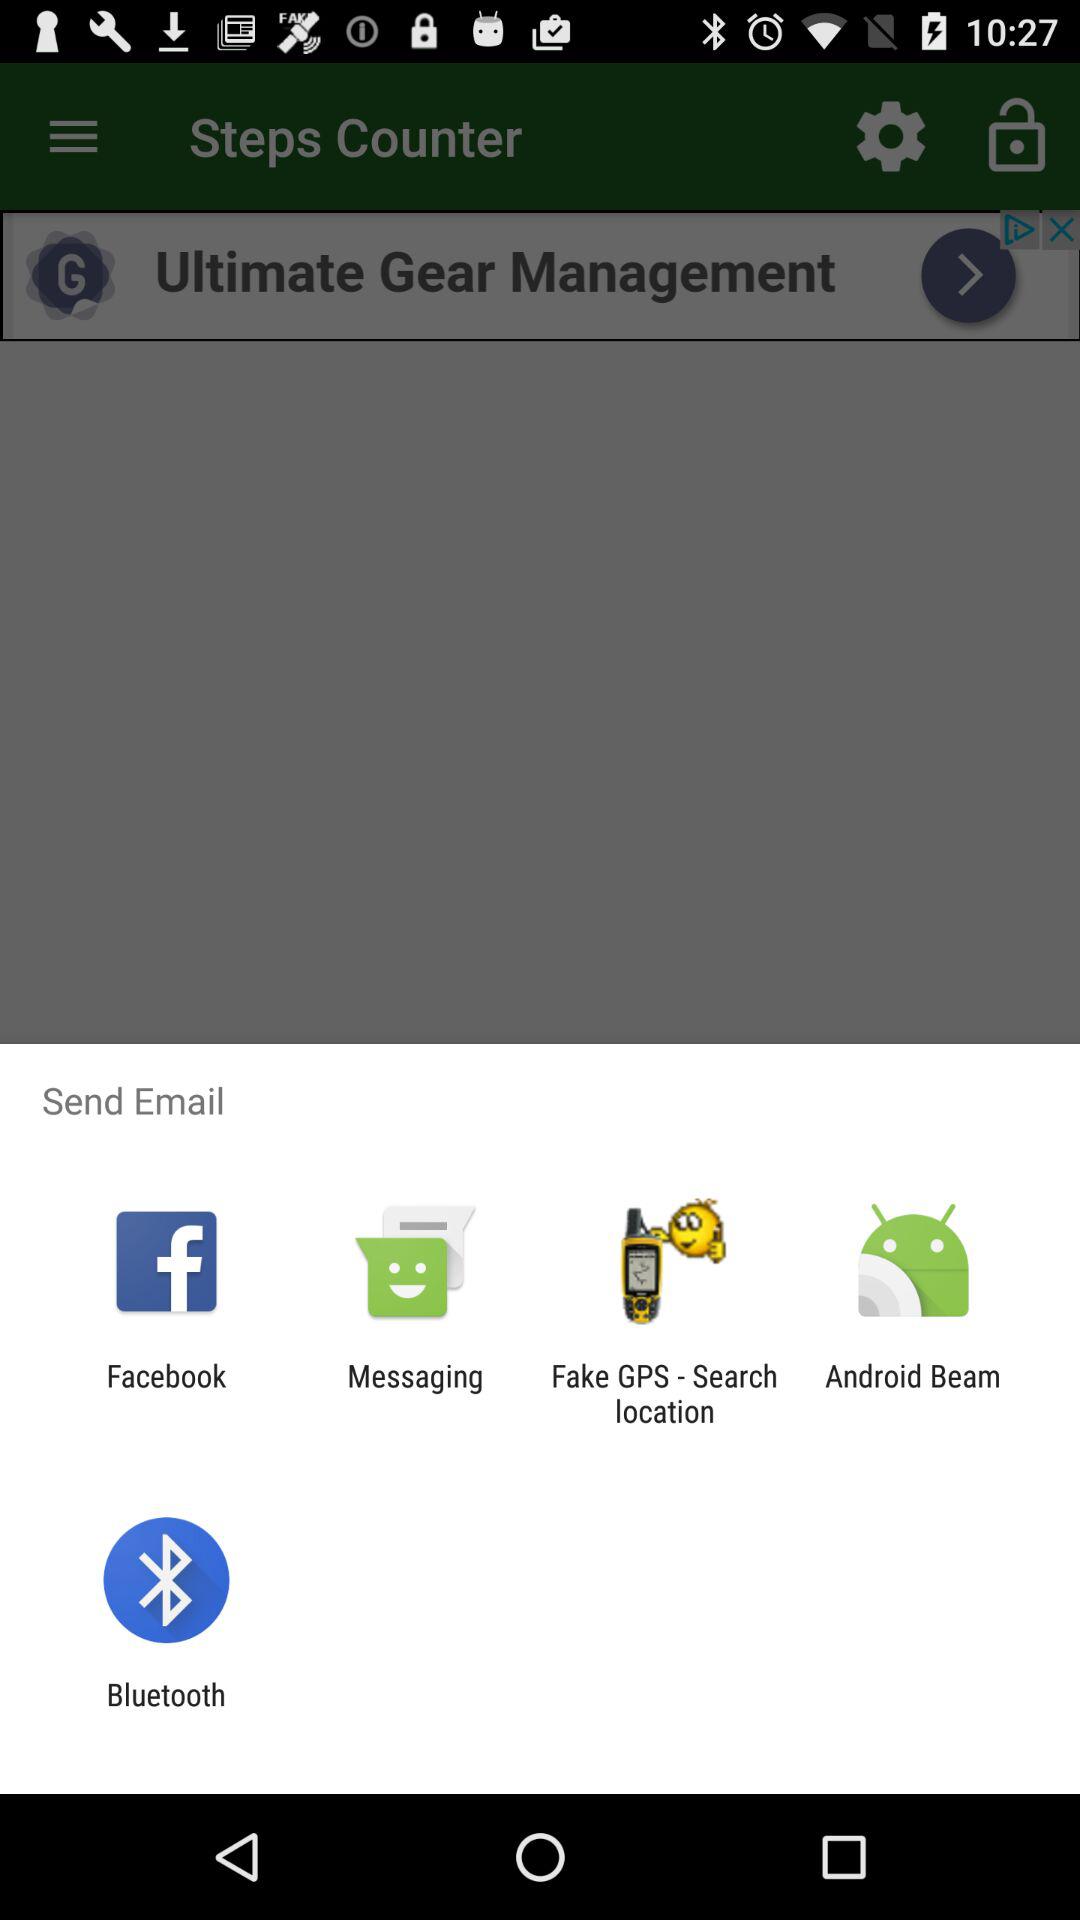 Image resolution: width=1080 pixels, height=1920 pixels. What do you see at coordinates (913, 1393) in the screenshot?
I see `press item next to fake gps search item` at bounding box center [913, 1393].